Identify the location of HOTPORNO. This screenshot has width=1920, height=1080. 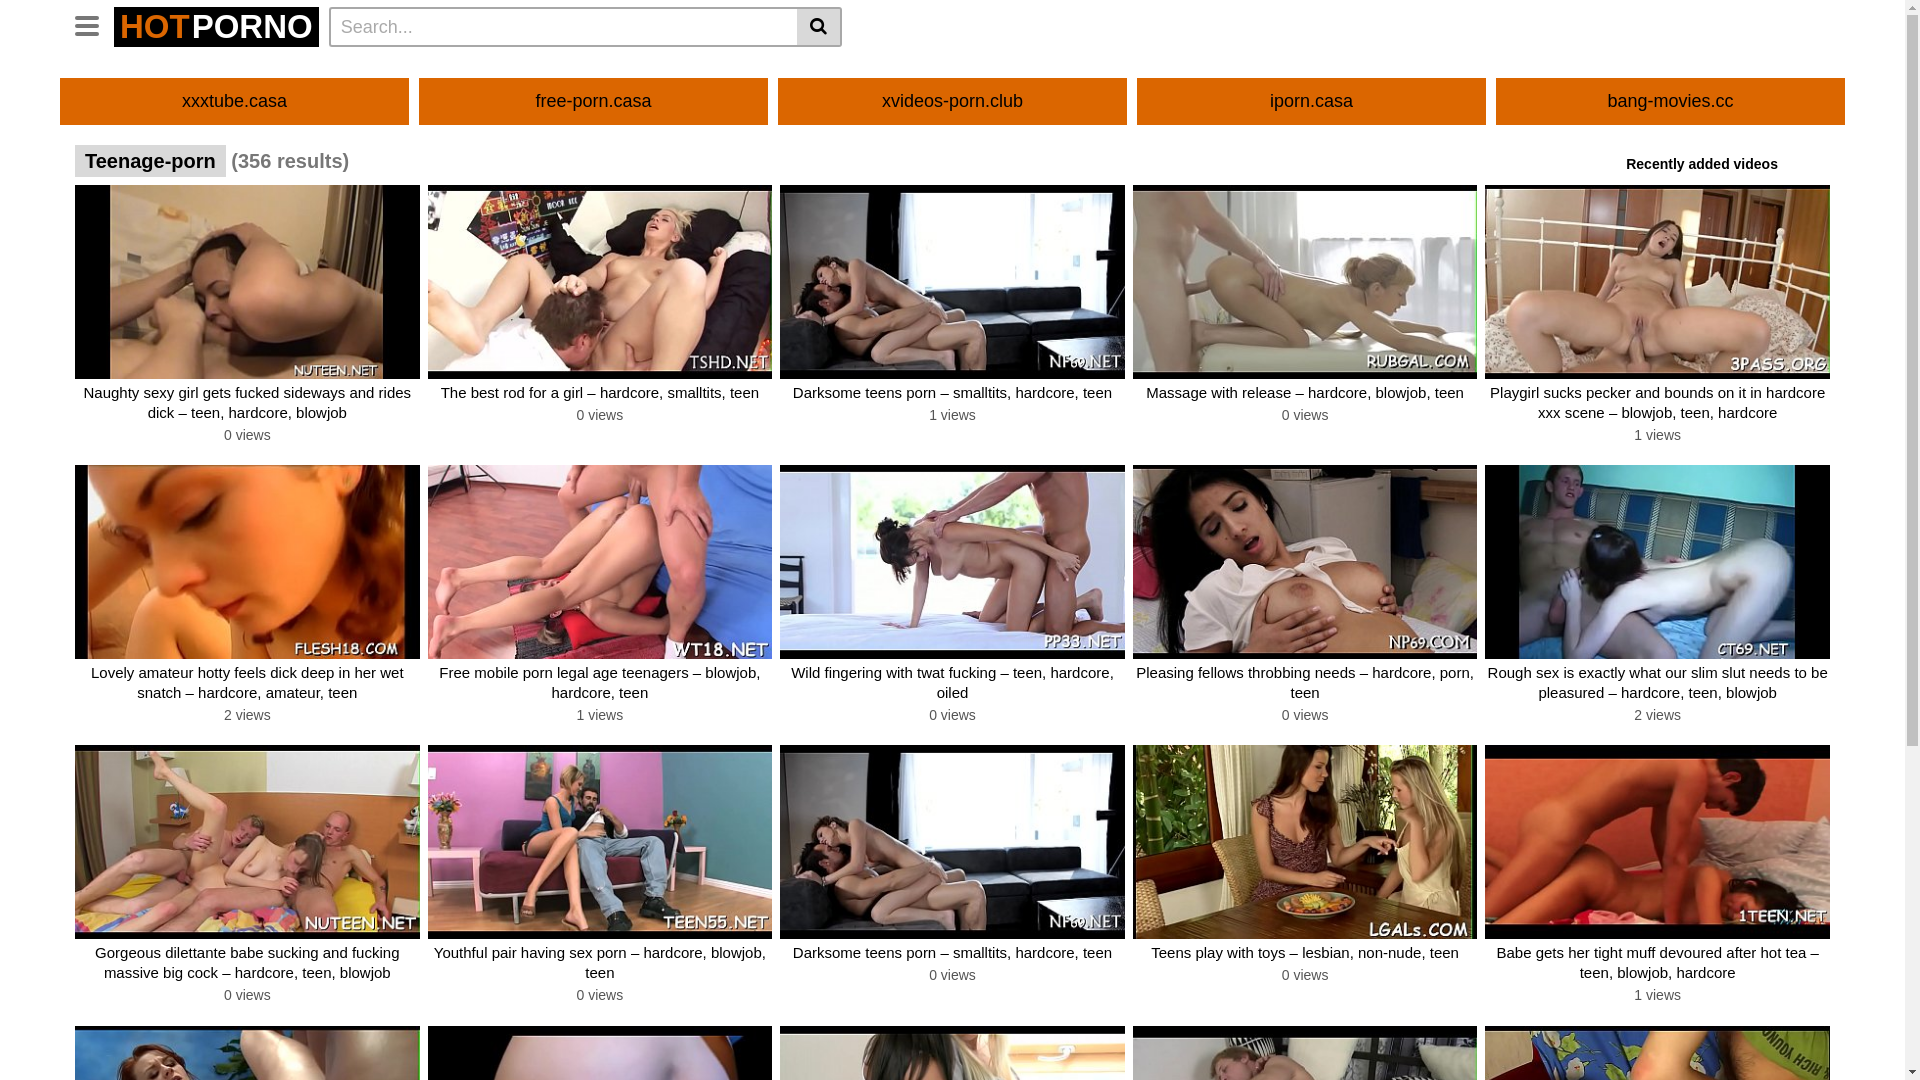
(216, 27).